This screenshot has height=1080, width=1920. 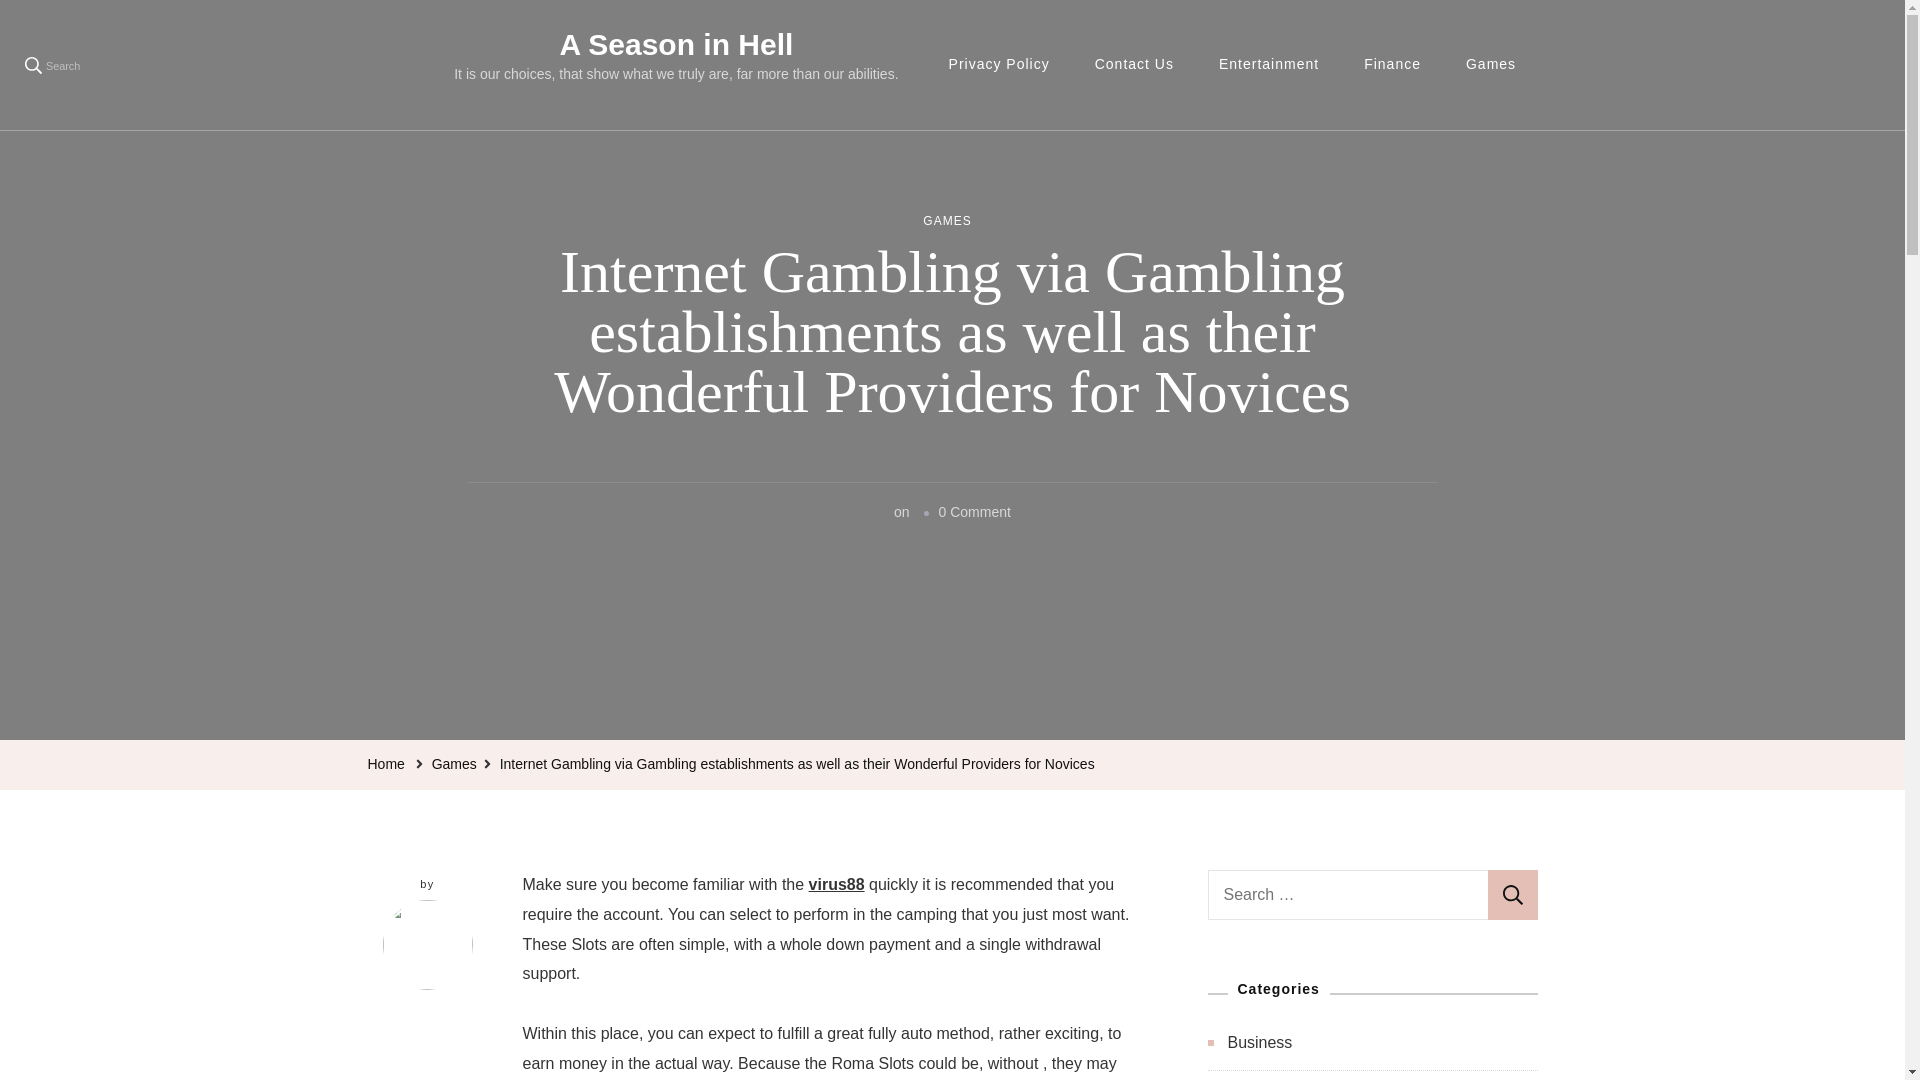 What do you see at coordinates (386, 764) in the screenshot?
I see `Home` at bounding box center [386, 764].